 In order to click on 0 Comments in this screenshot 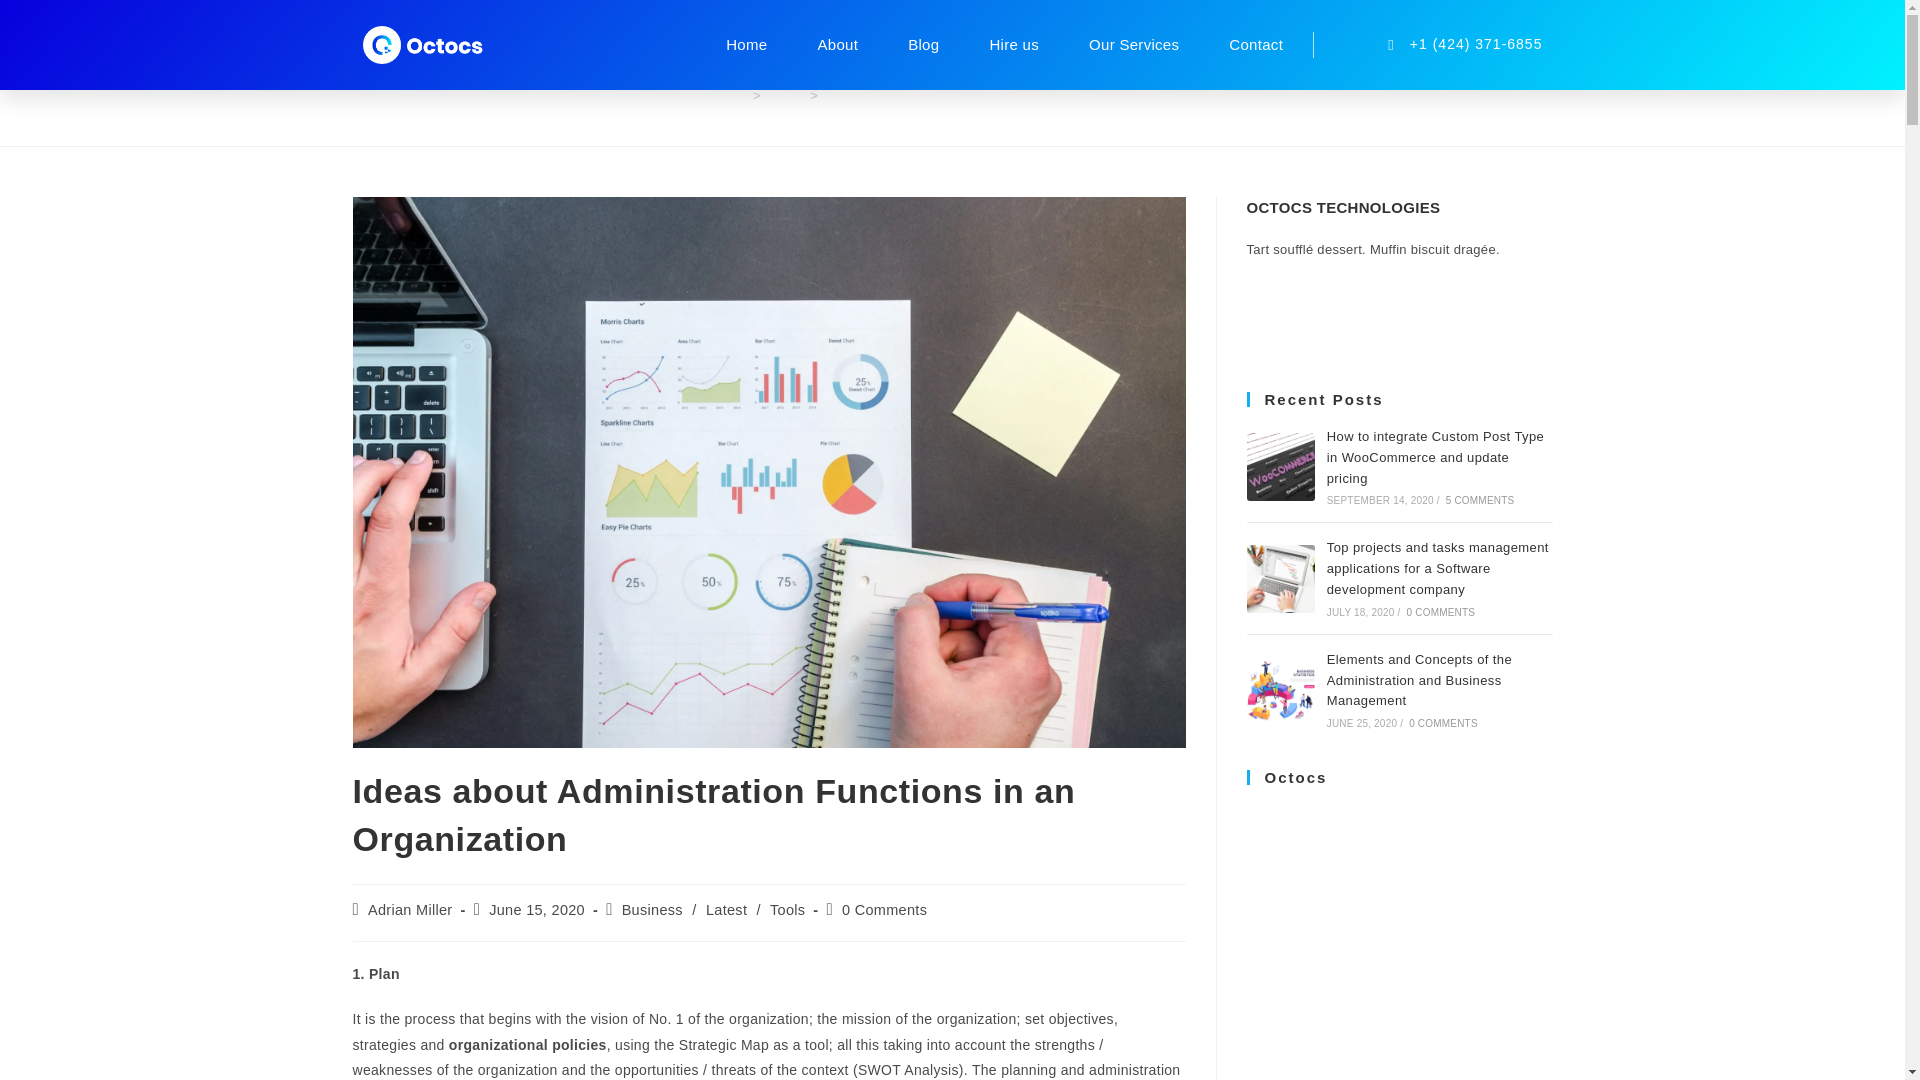, I will do `click(884, 910)`.